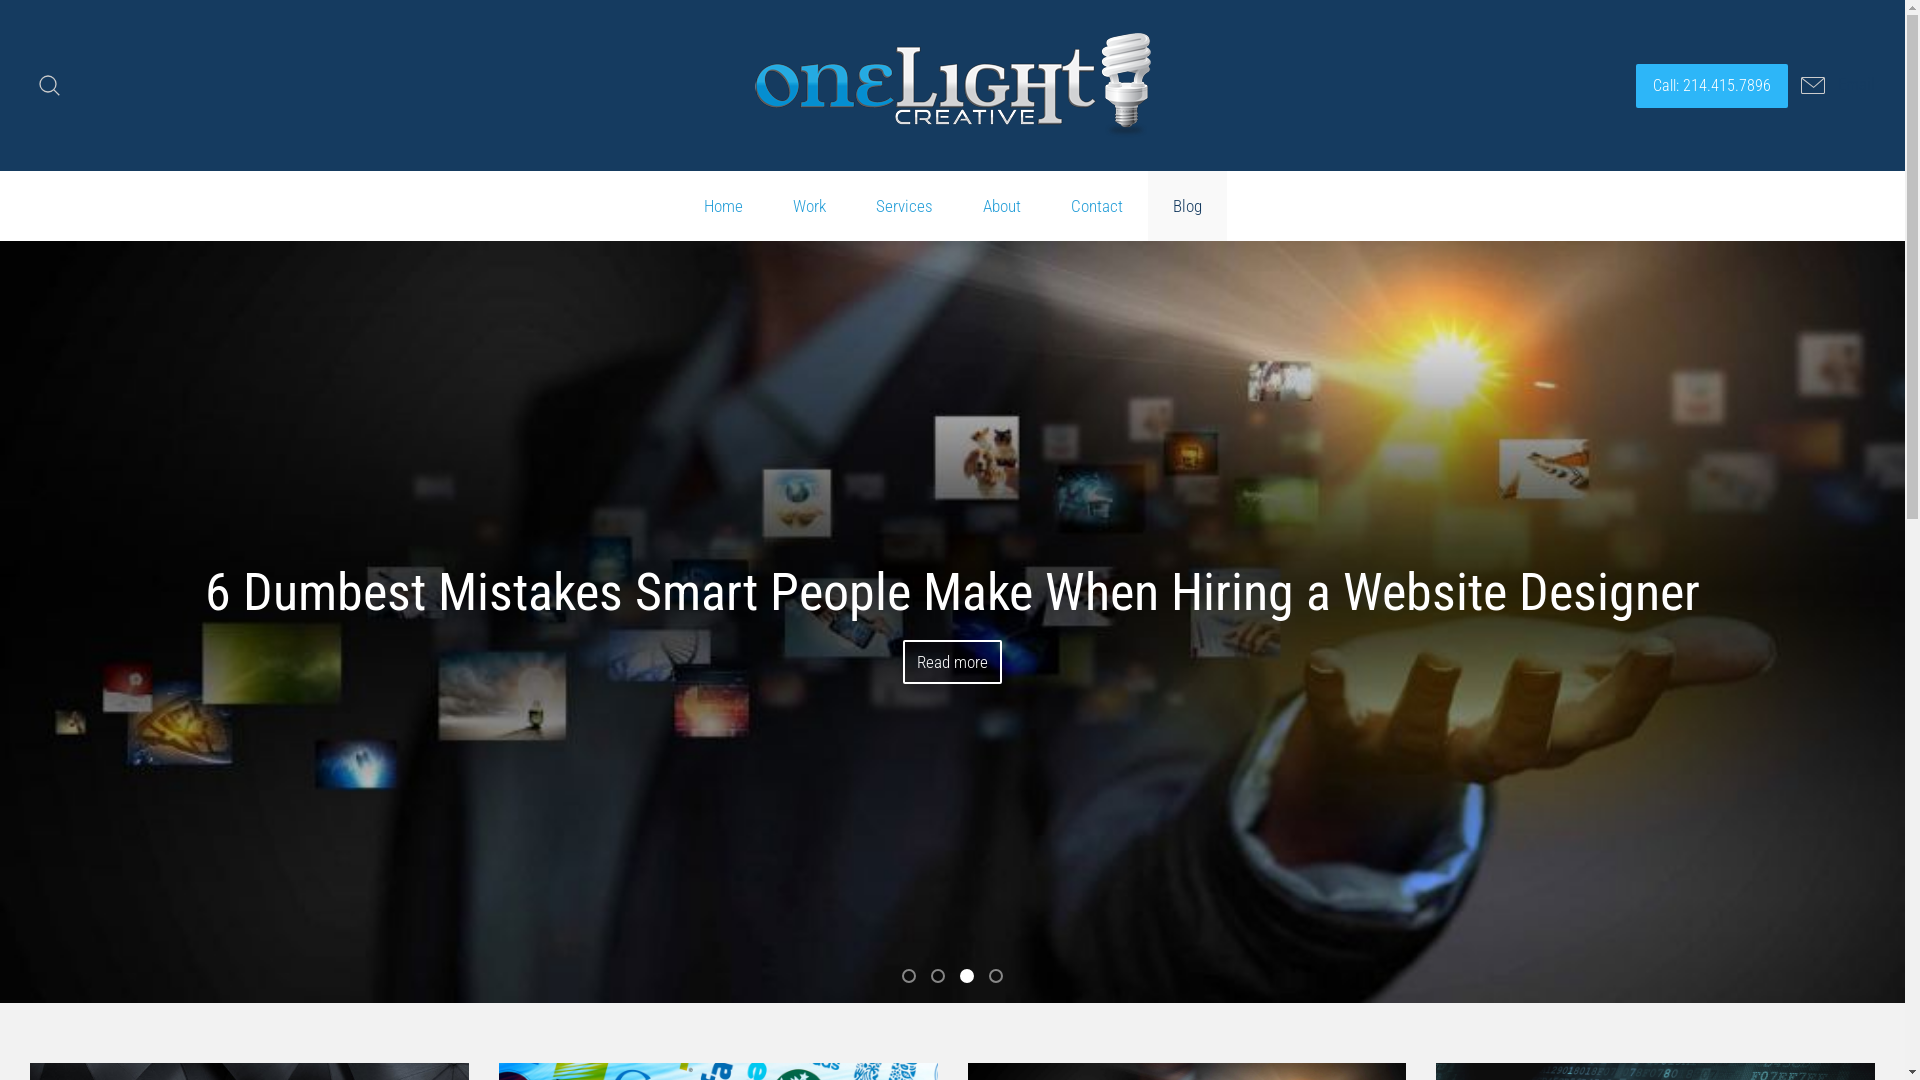 This screenshot has height=1080, width=1920. Describe the element at coordinates (996, 976) in the screenshot. I see `The Inconvenient Truth About SEO` at that location.